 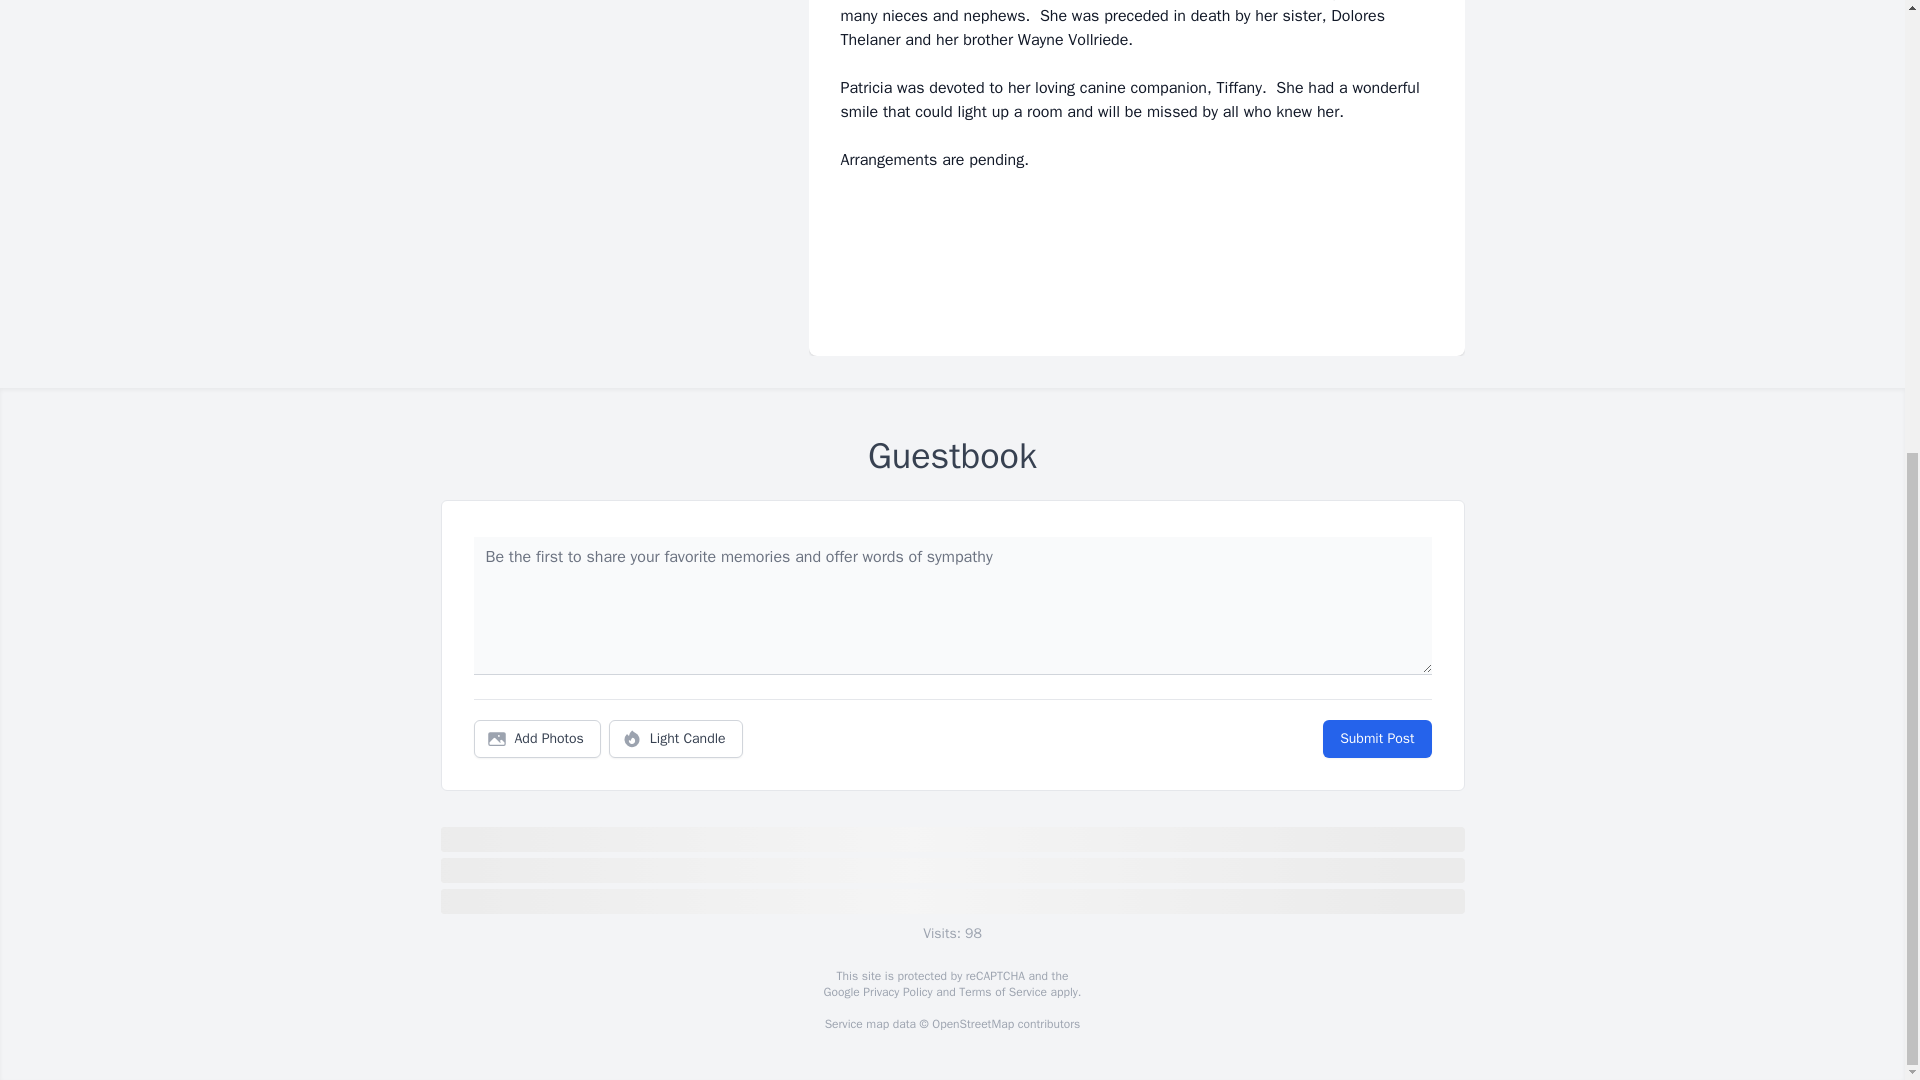 I want to click on OpenStreetMap, so click(x=972, y=1024).